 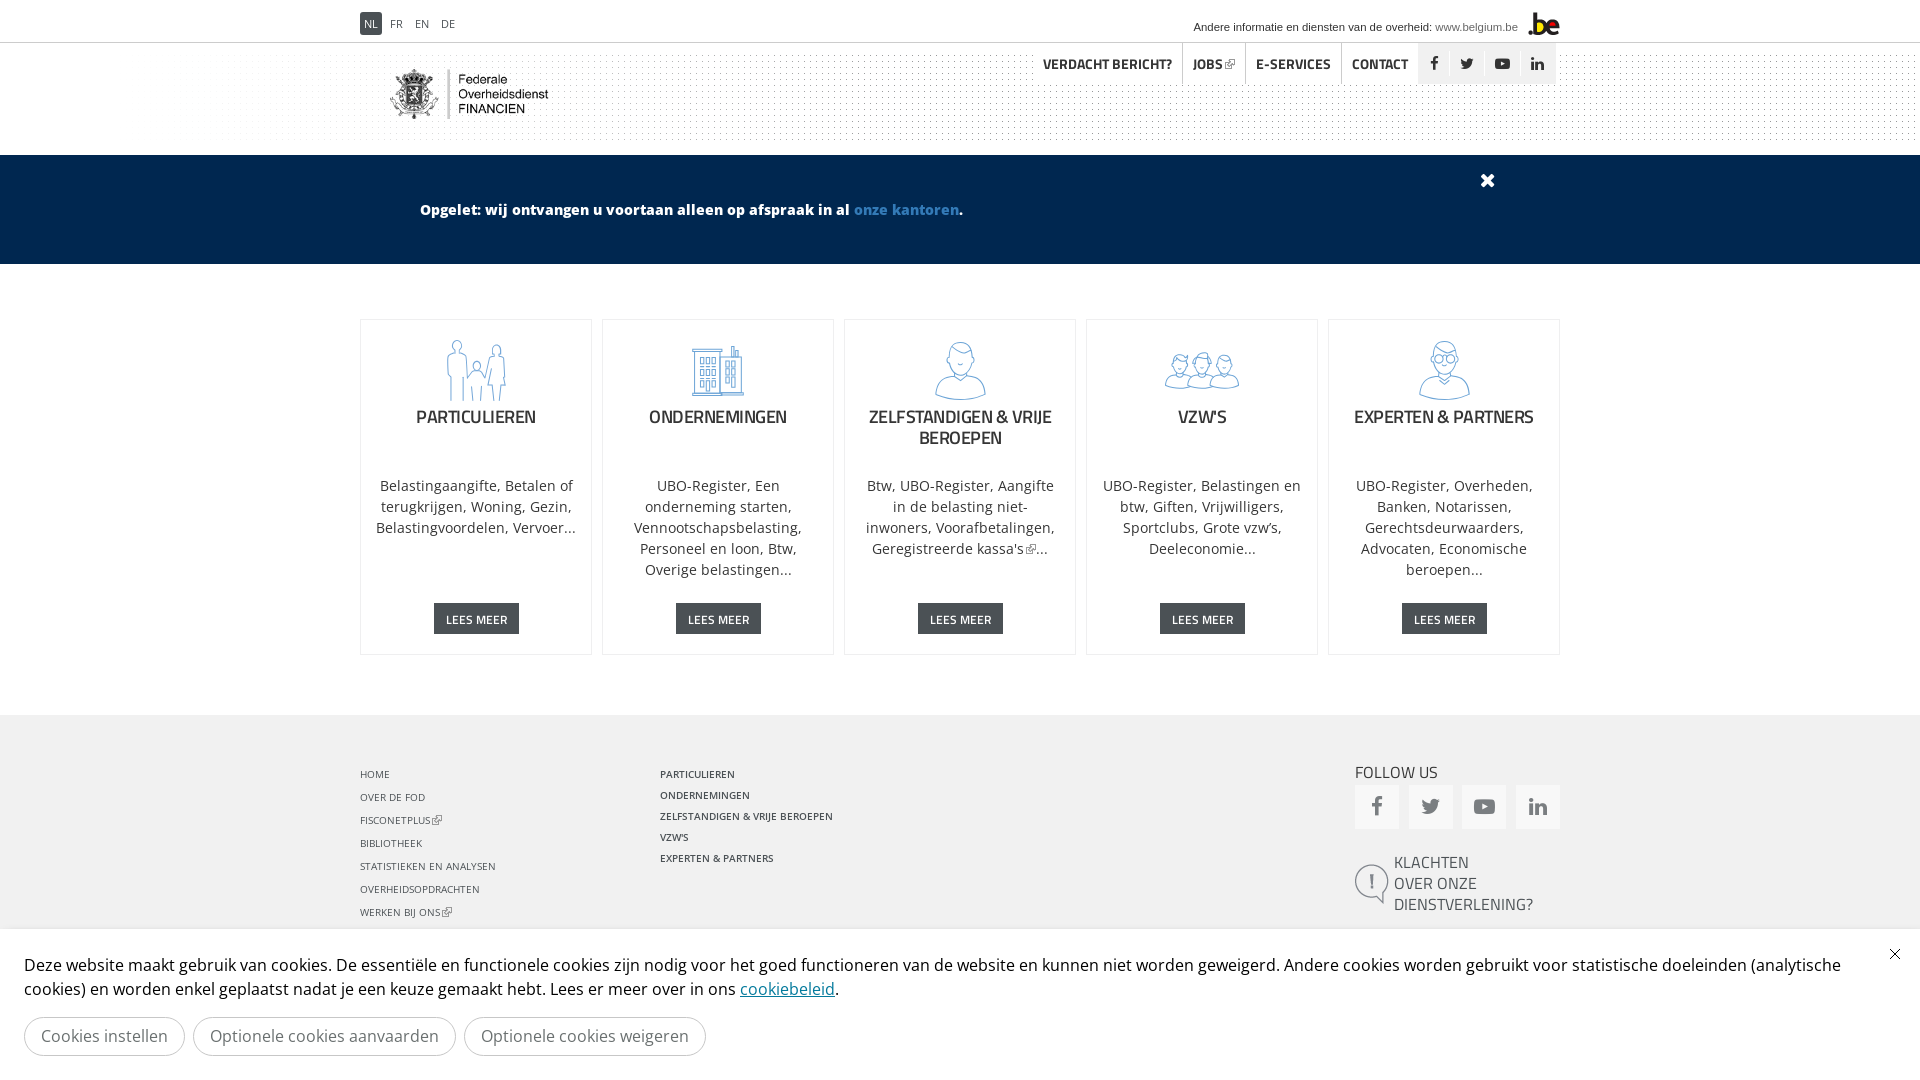 I want to click on ZELFSTANDIGEN & VRIJE BEROEPEN, so click(x=746, y=816).